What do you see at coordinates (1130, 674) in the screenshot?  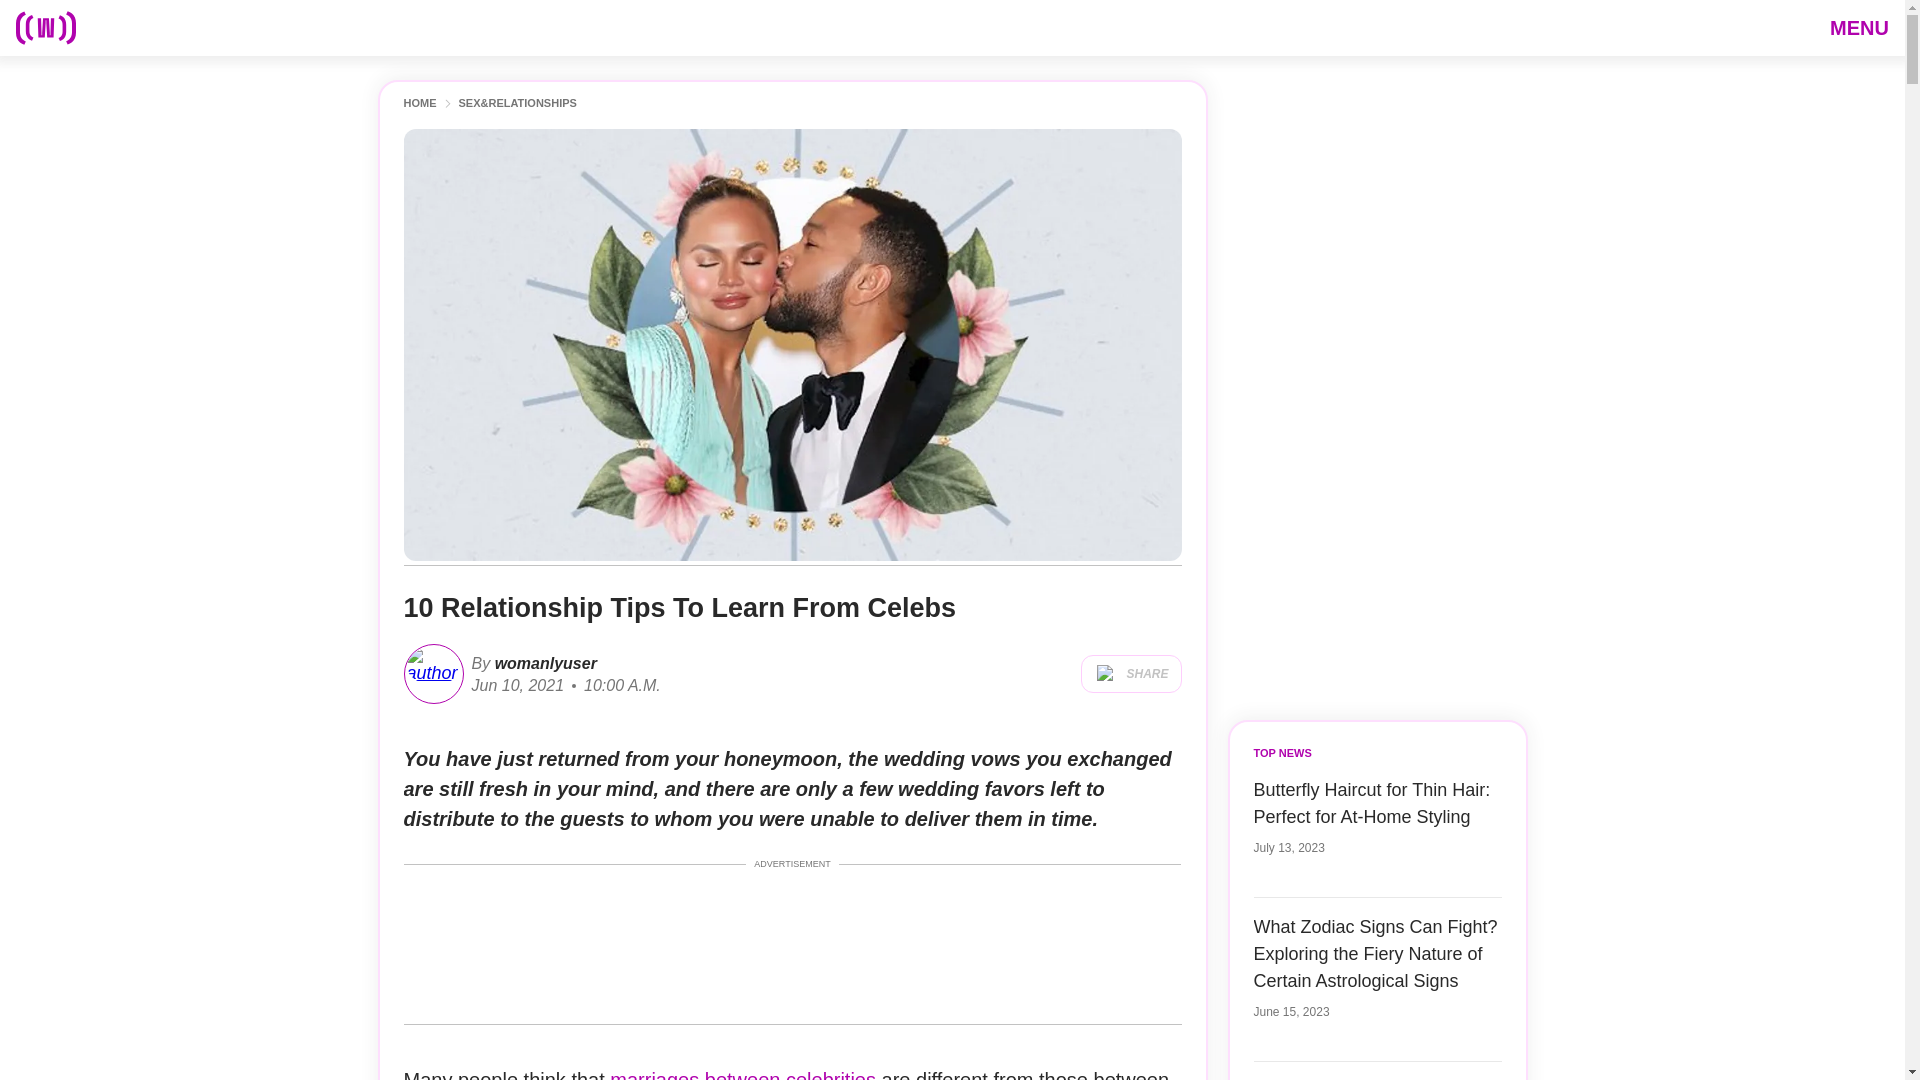 I see `SHARE` at bounding box center [1130, 674].